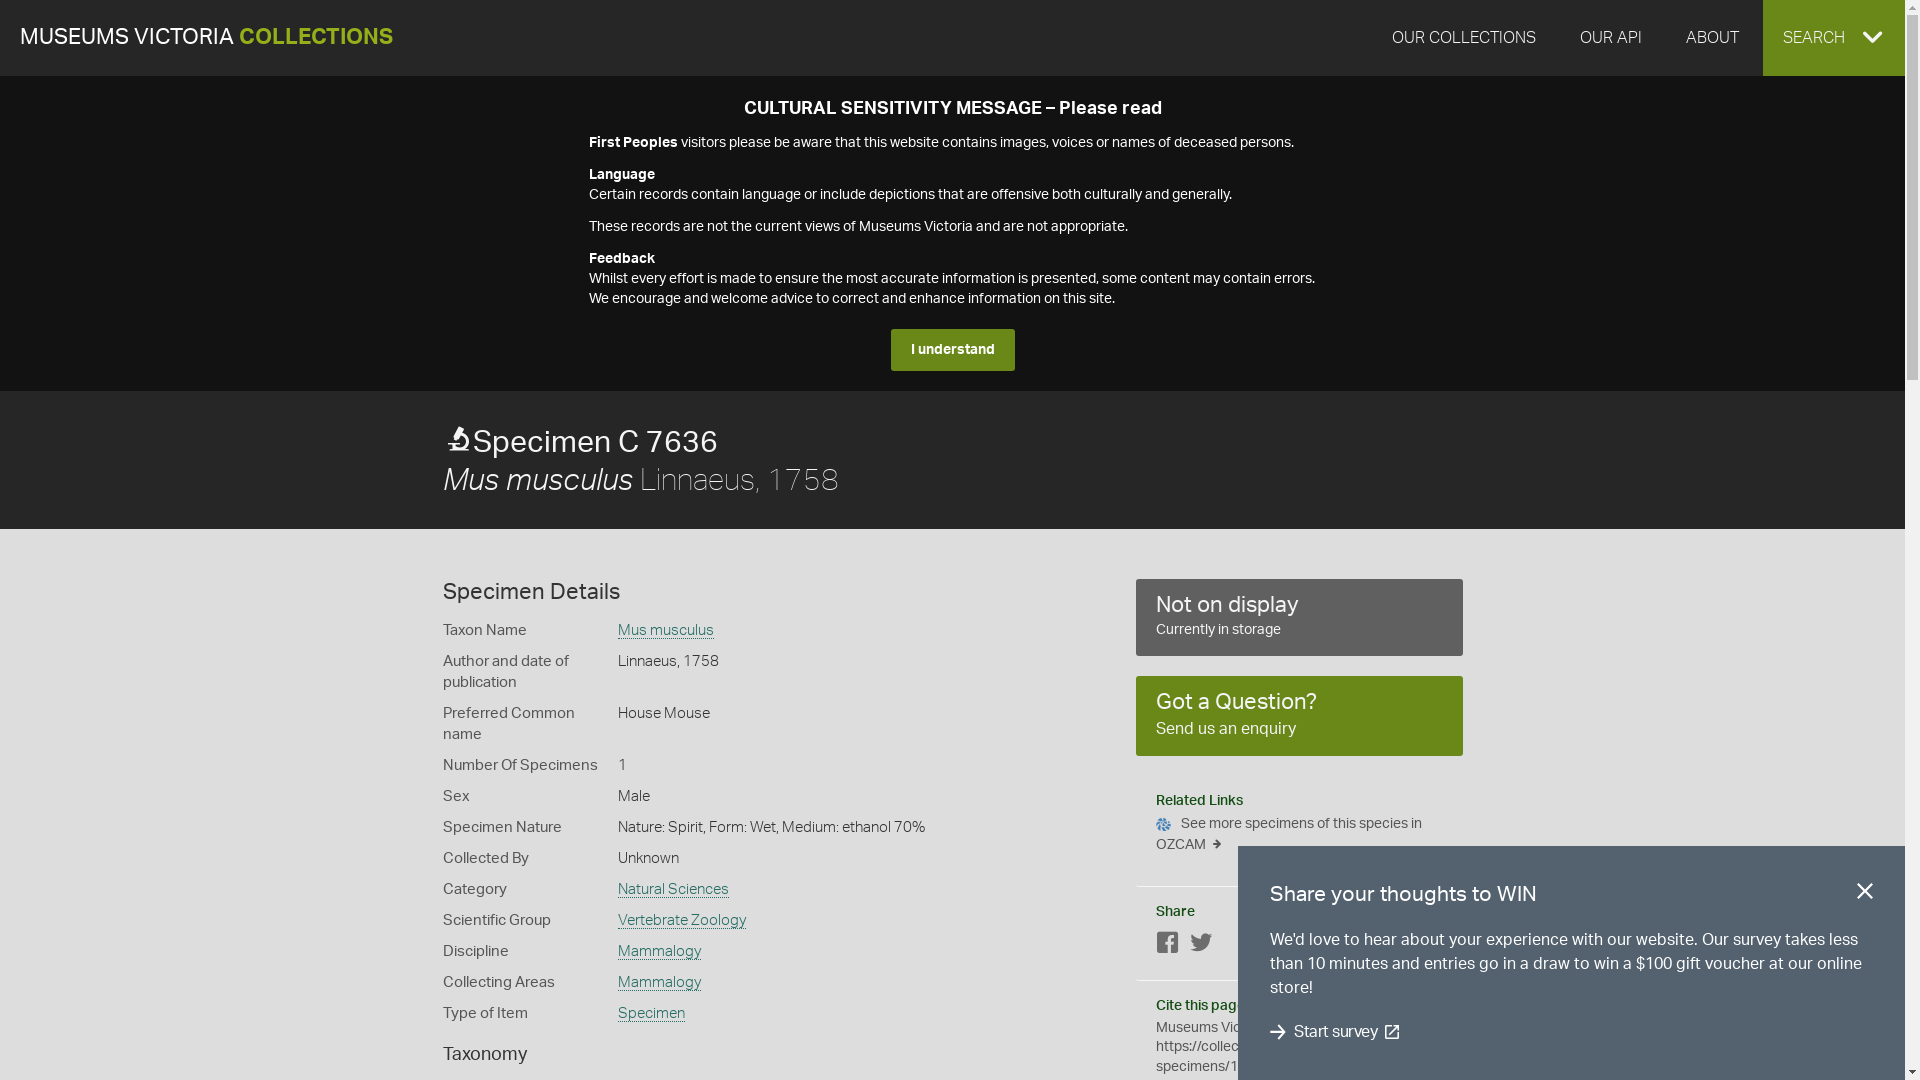  I want to click on OUR API, so click(1611, 38).